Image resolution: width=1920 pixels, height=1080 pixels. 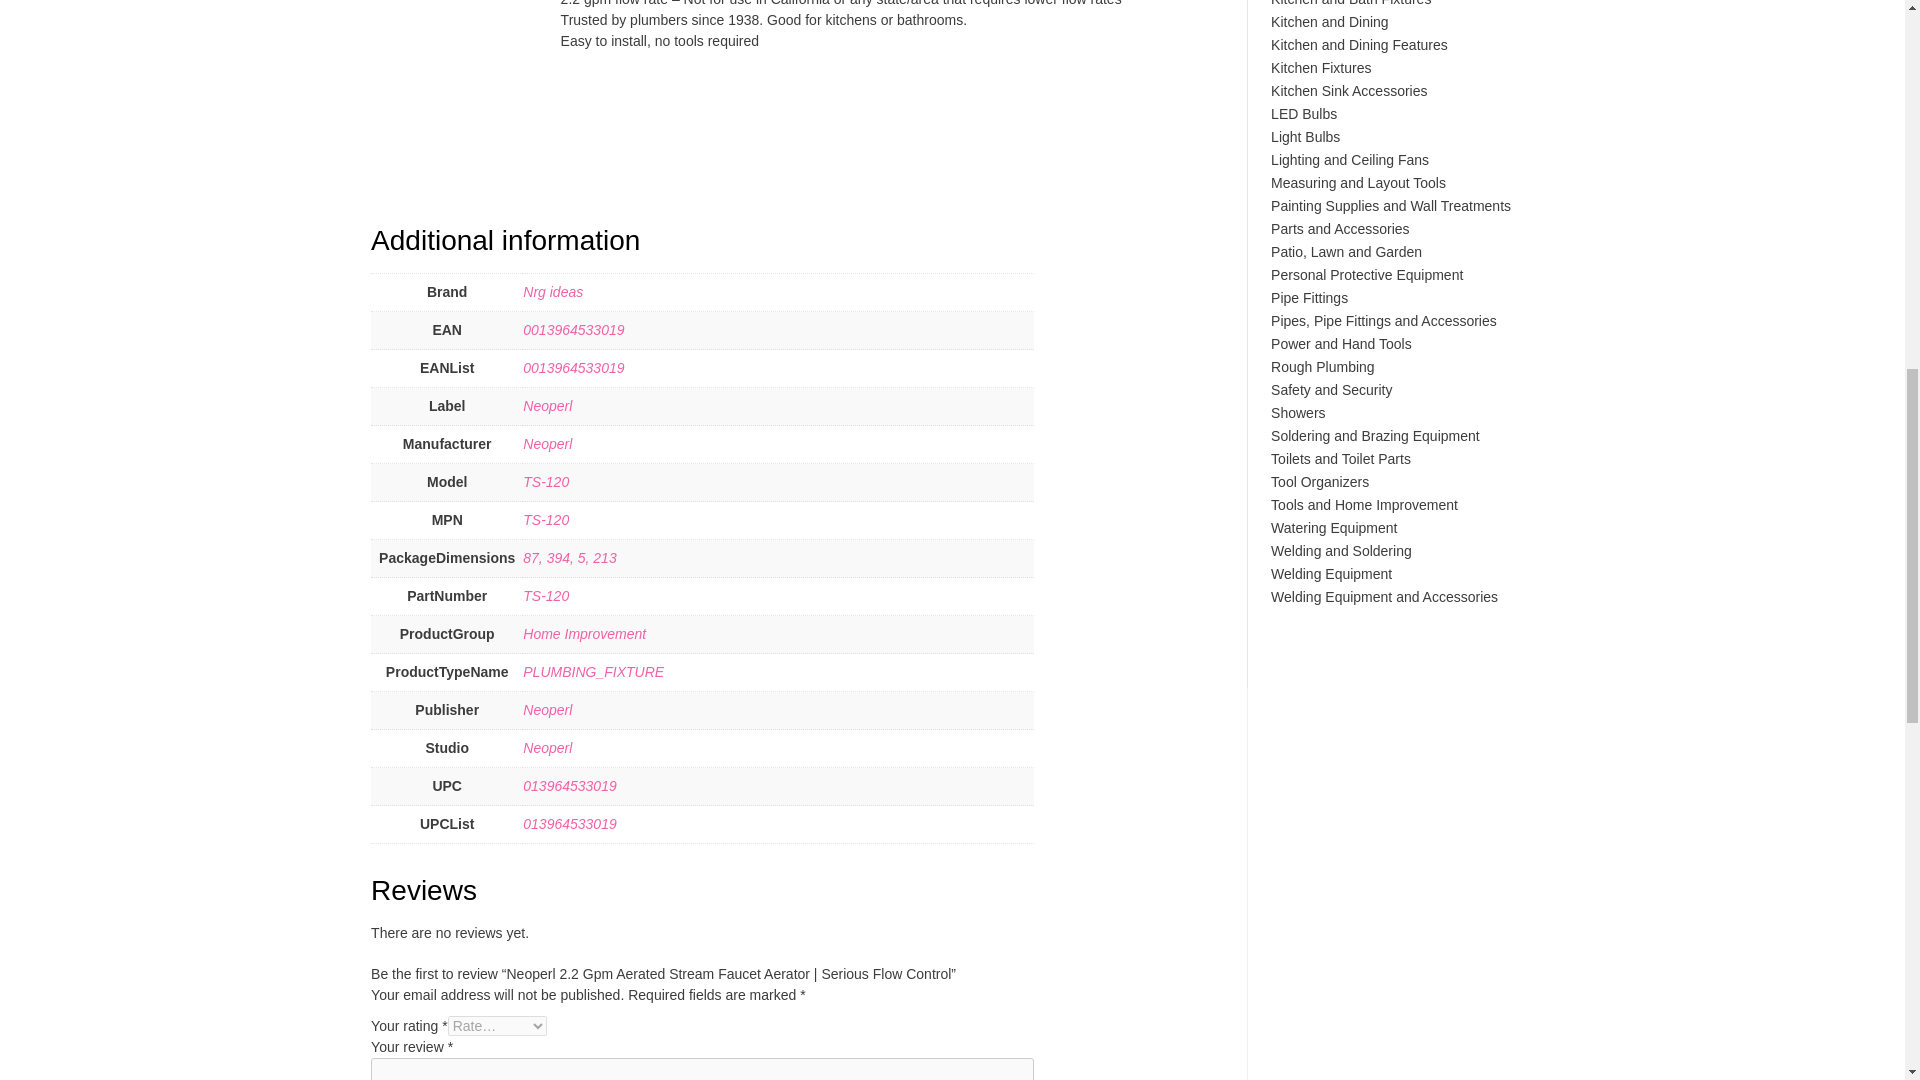 I want to click on 0013964533019, so click(x=573, y=330).